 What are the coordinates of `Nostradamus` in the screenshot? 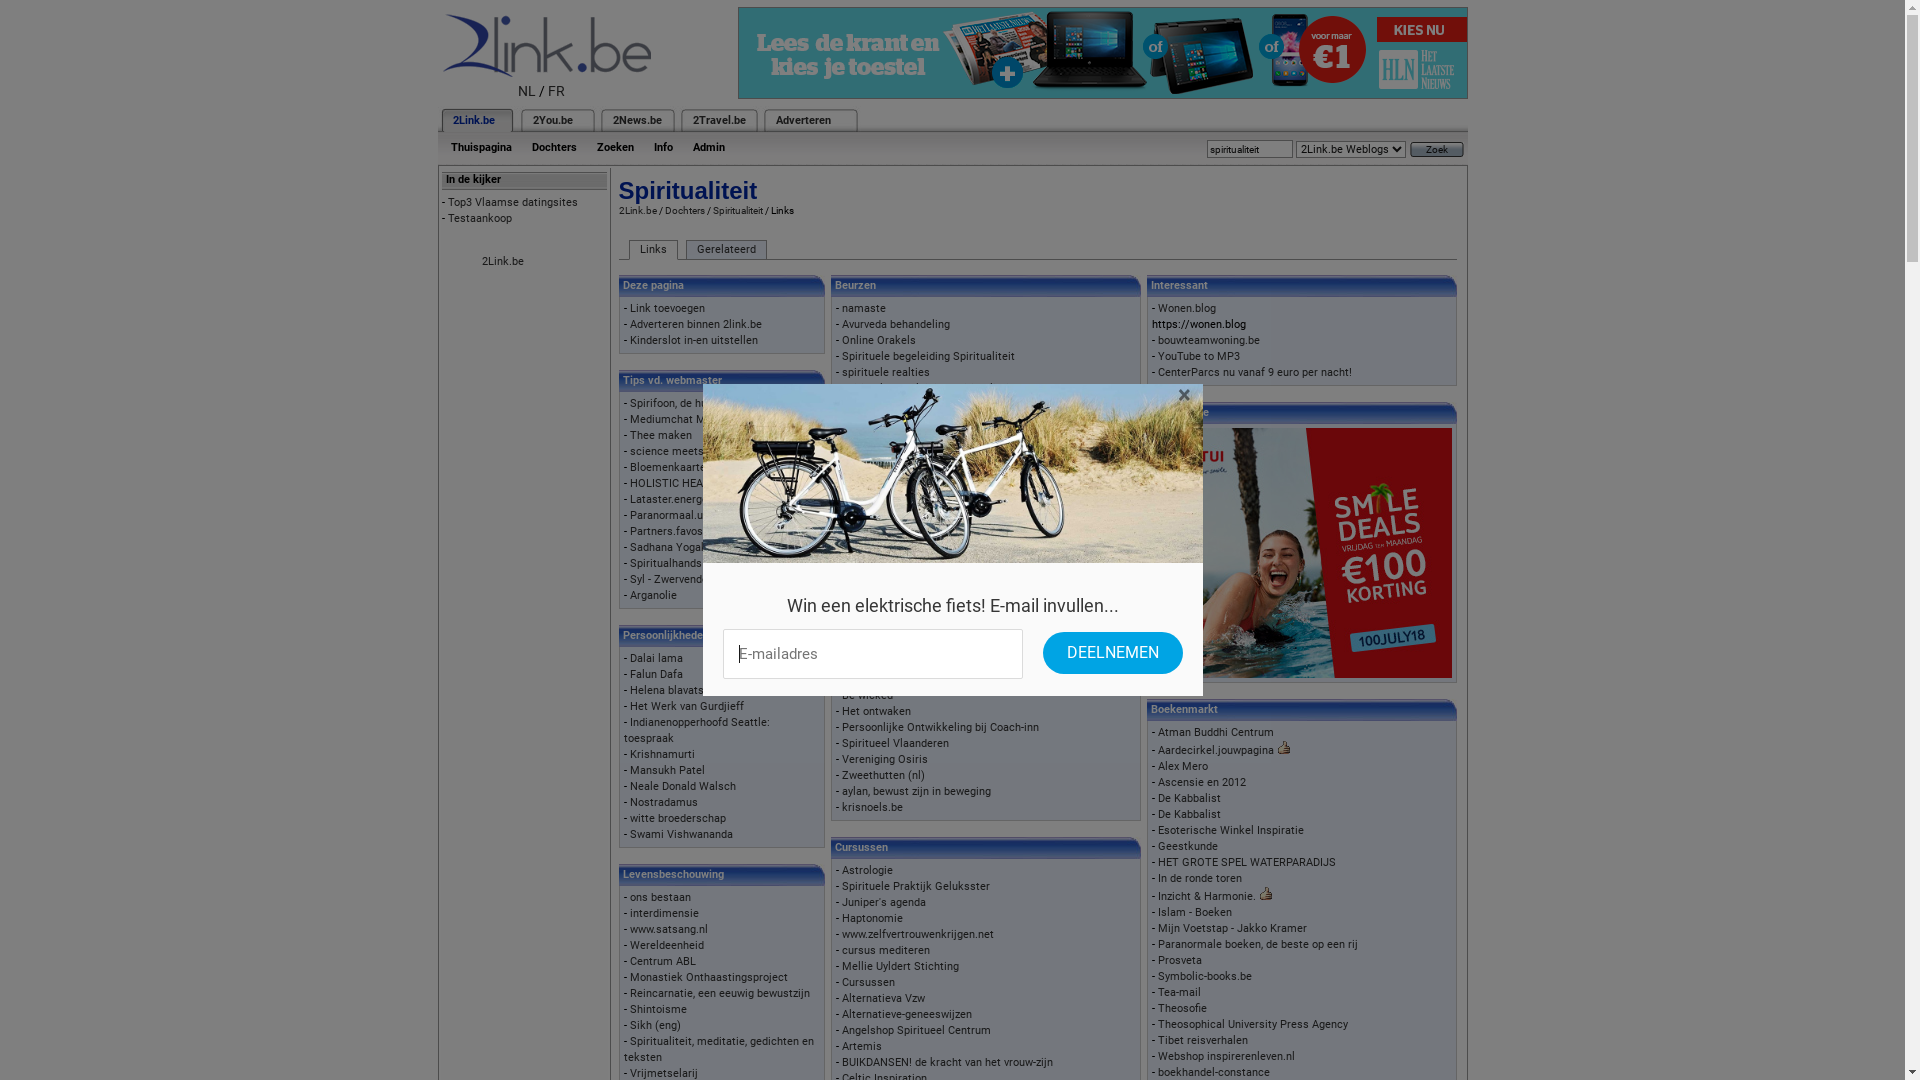 It's located at (664, 802).